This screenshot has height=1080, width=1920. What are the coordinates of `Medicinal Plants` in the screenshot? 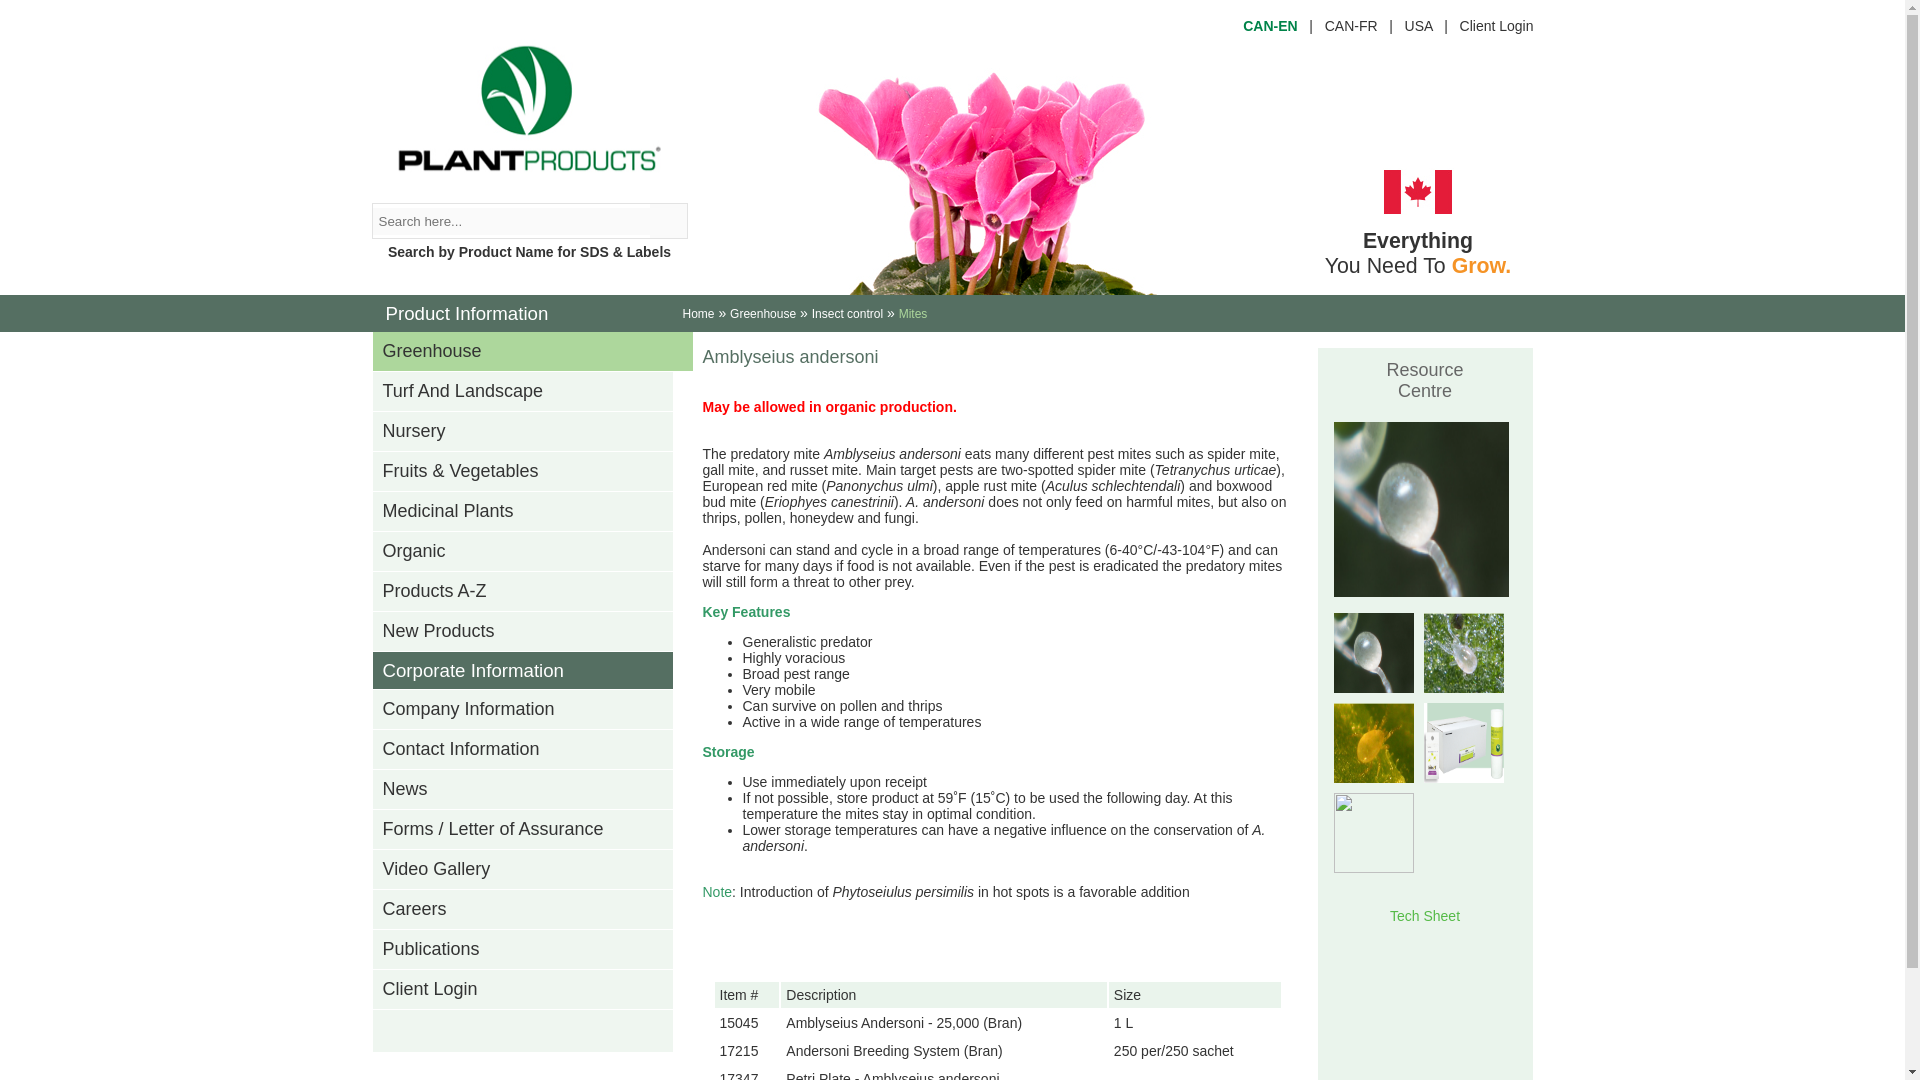 It's located at (532, 512).